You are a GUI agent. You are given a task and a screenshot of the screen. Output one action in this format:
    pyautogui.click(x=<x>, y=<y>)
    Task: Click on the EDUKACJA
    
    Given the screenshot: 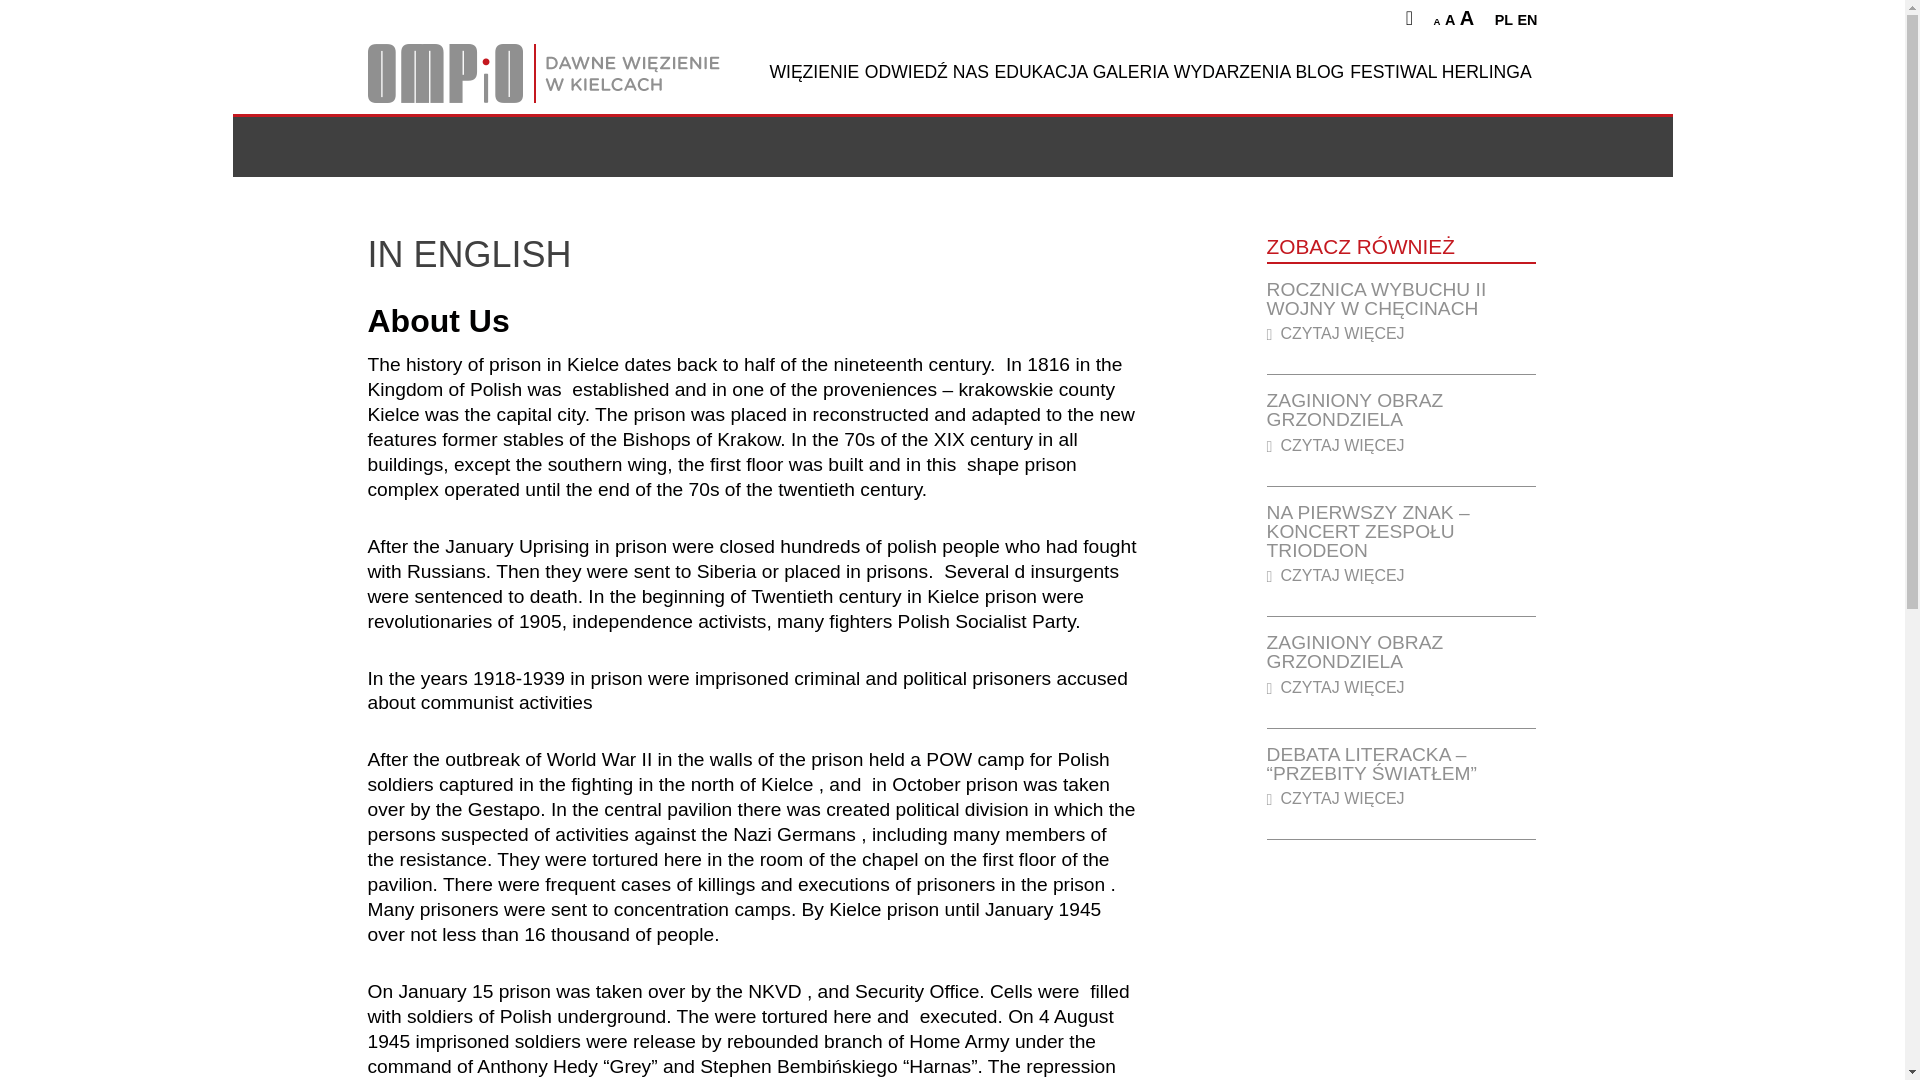 What is the action you would take?
    pyautogui.click(x=1041, y=73)
    